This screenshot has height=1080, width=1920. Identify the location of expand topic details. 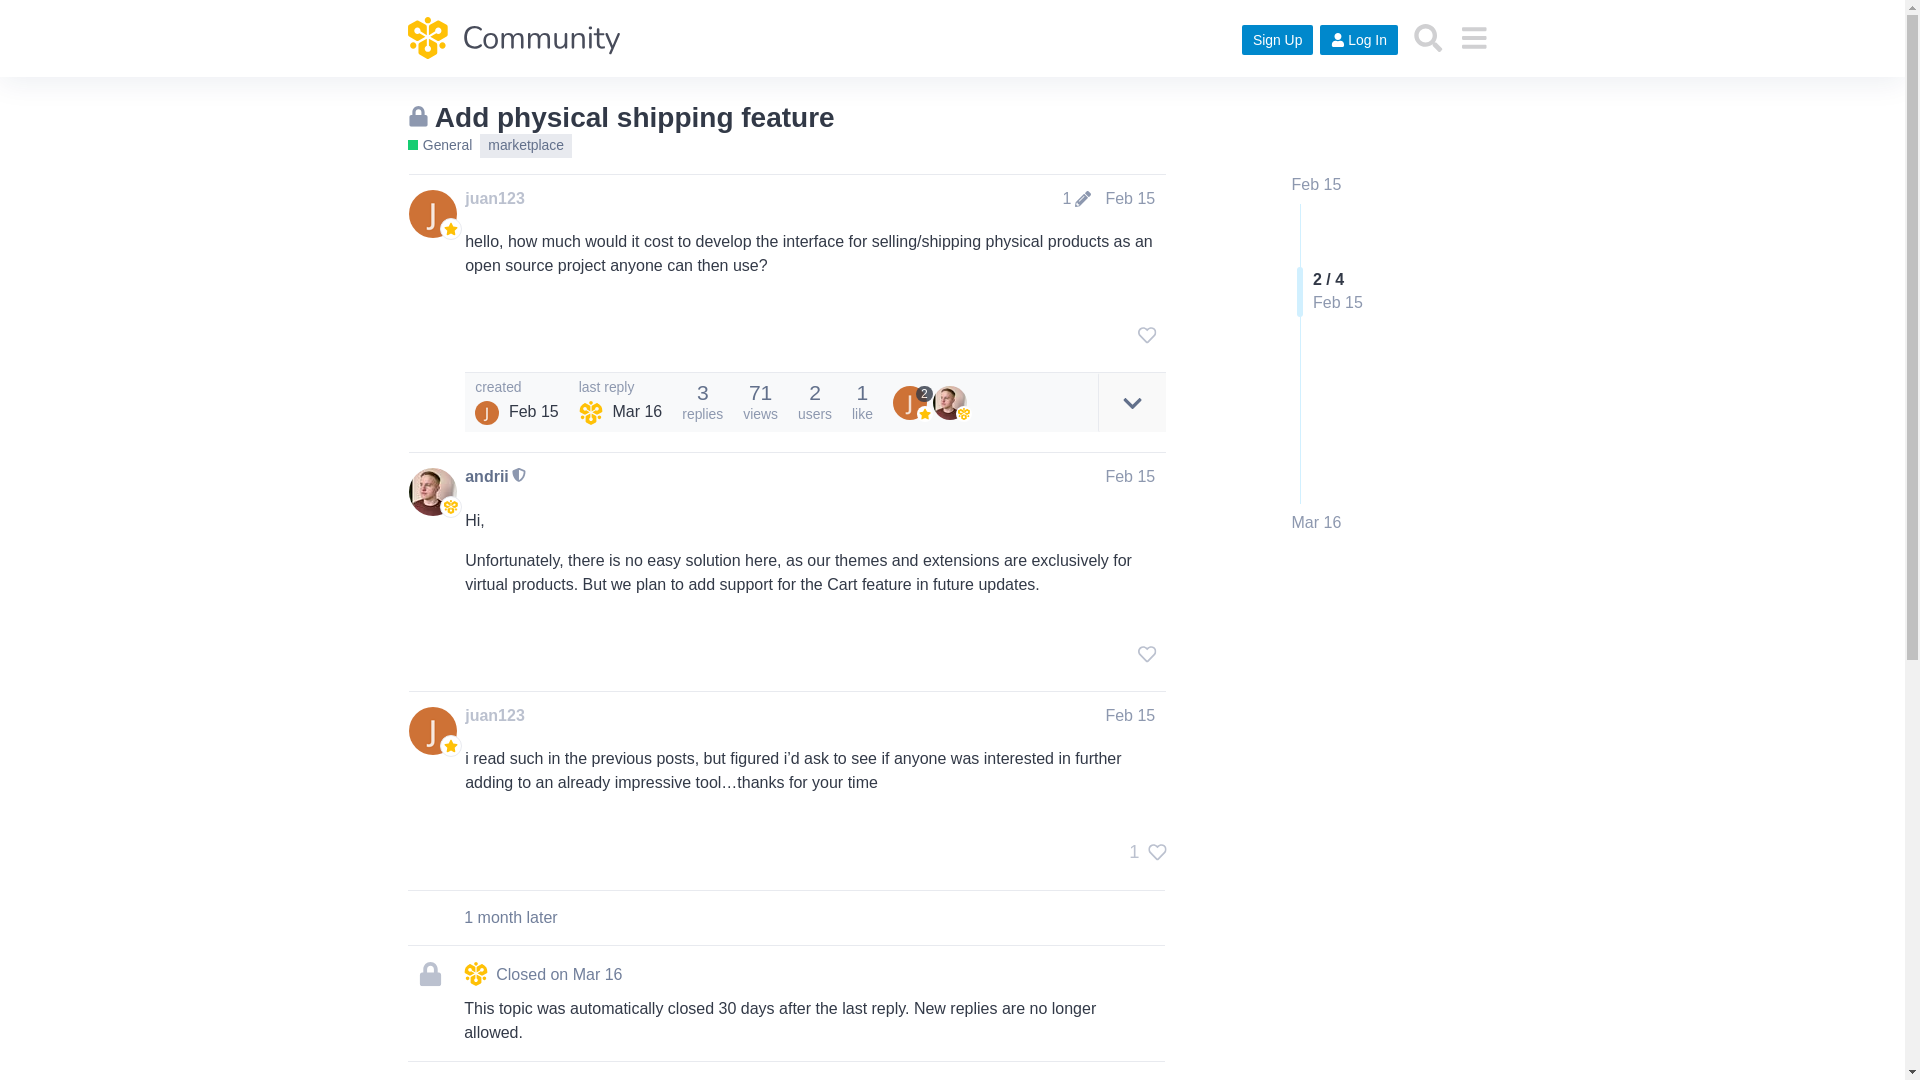
(1132, 402).